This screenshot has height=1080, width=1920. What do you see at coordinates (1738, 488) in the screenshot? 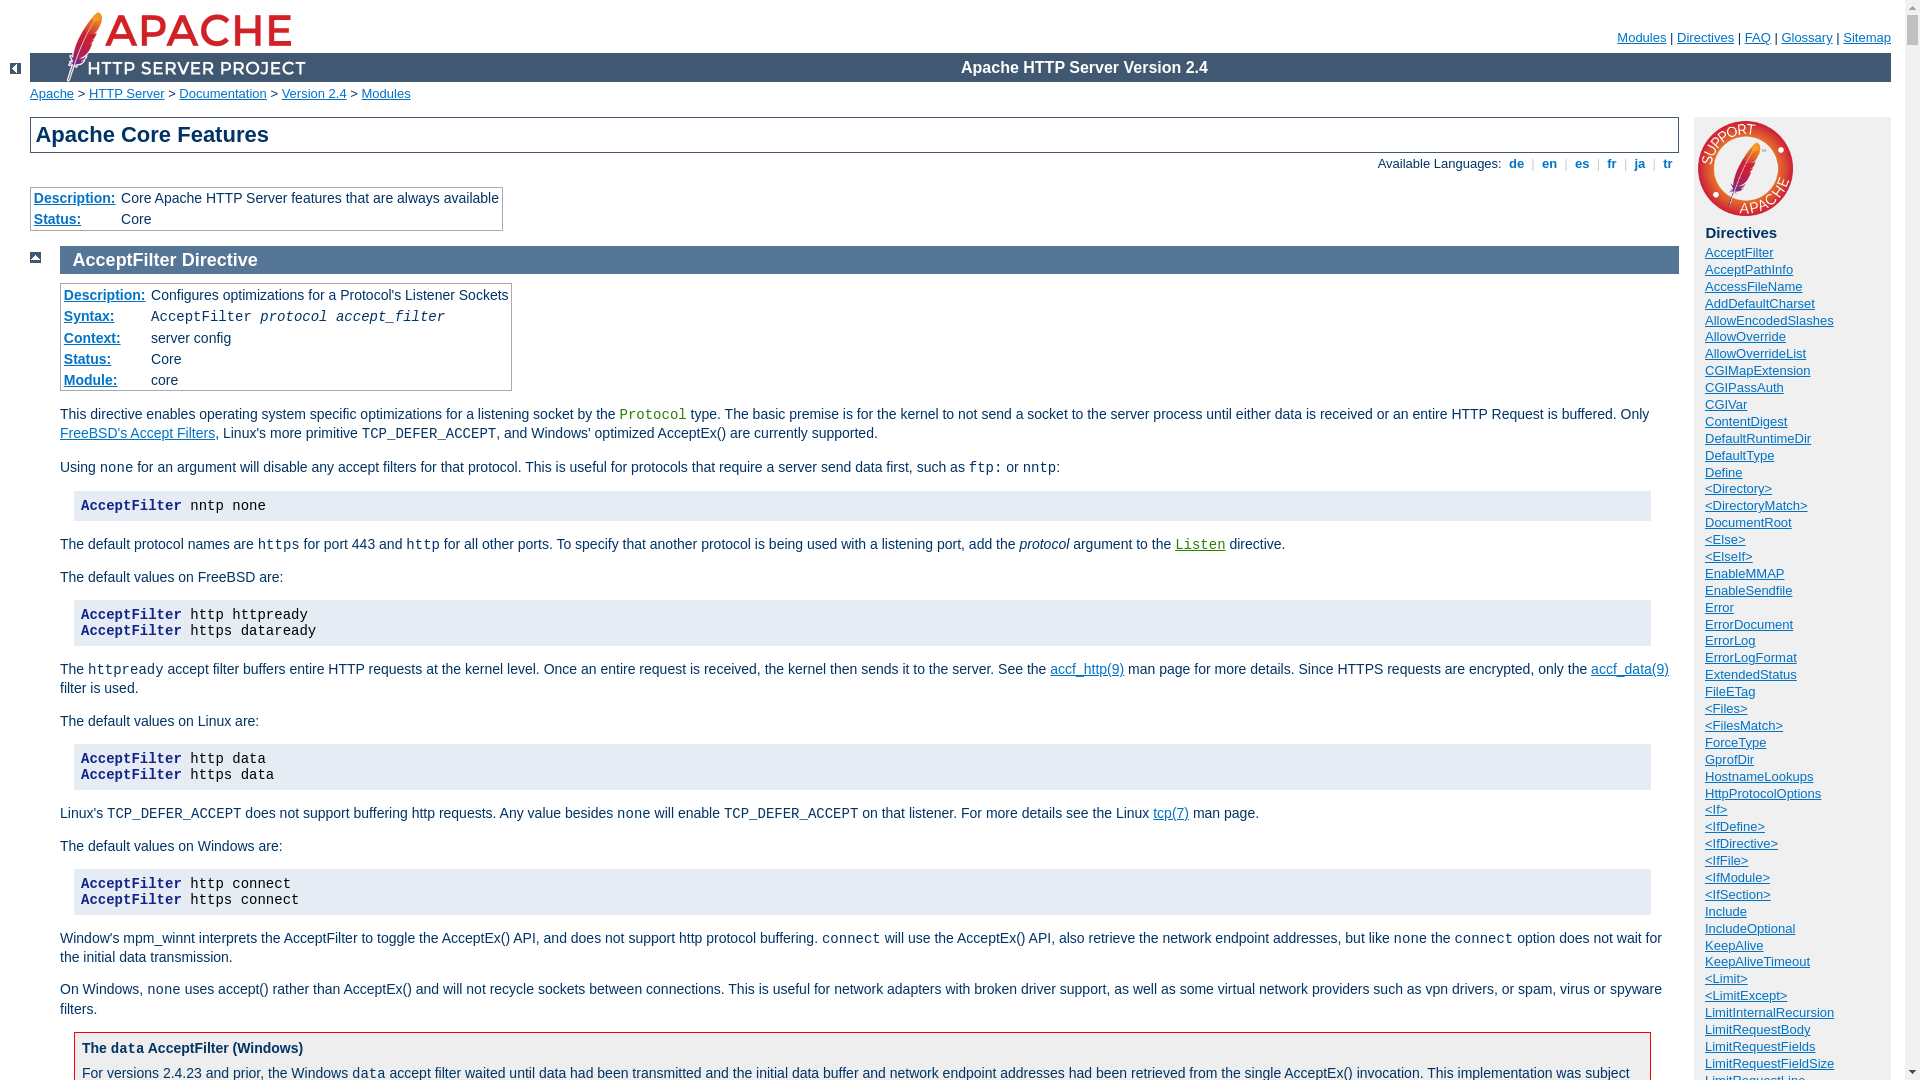
I see `<Directory>` at bounding box center [1738, 488].